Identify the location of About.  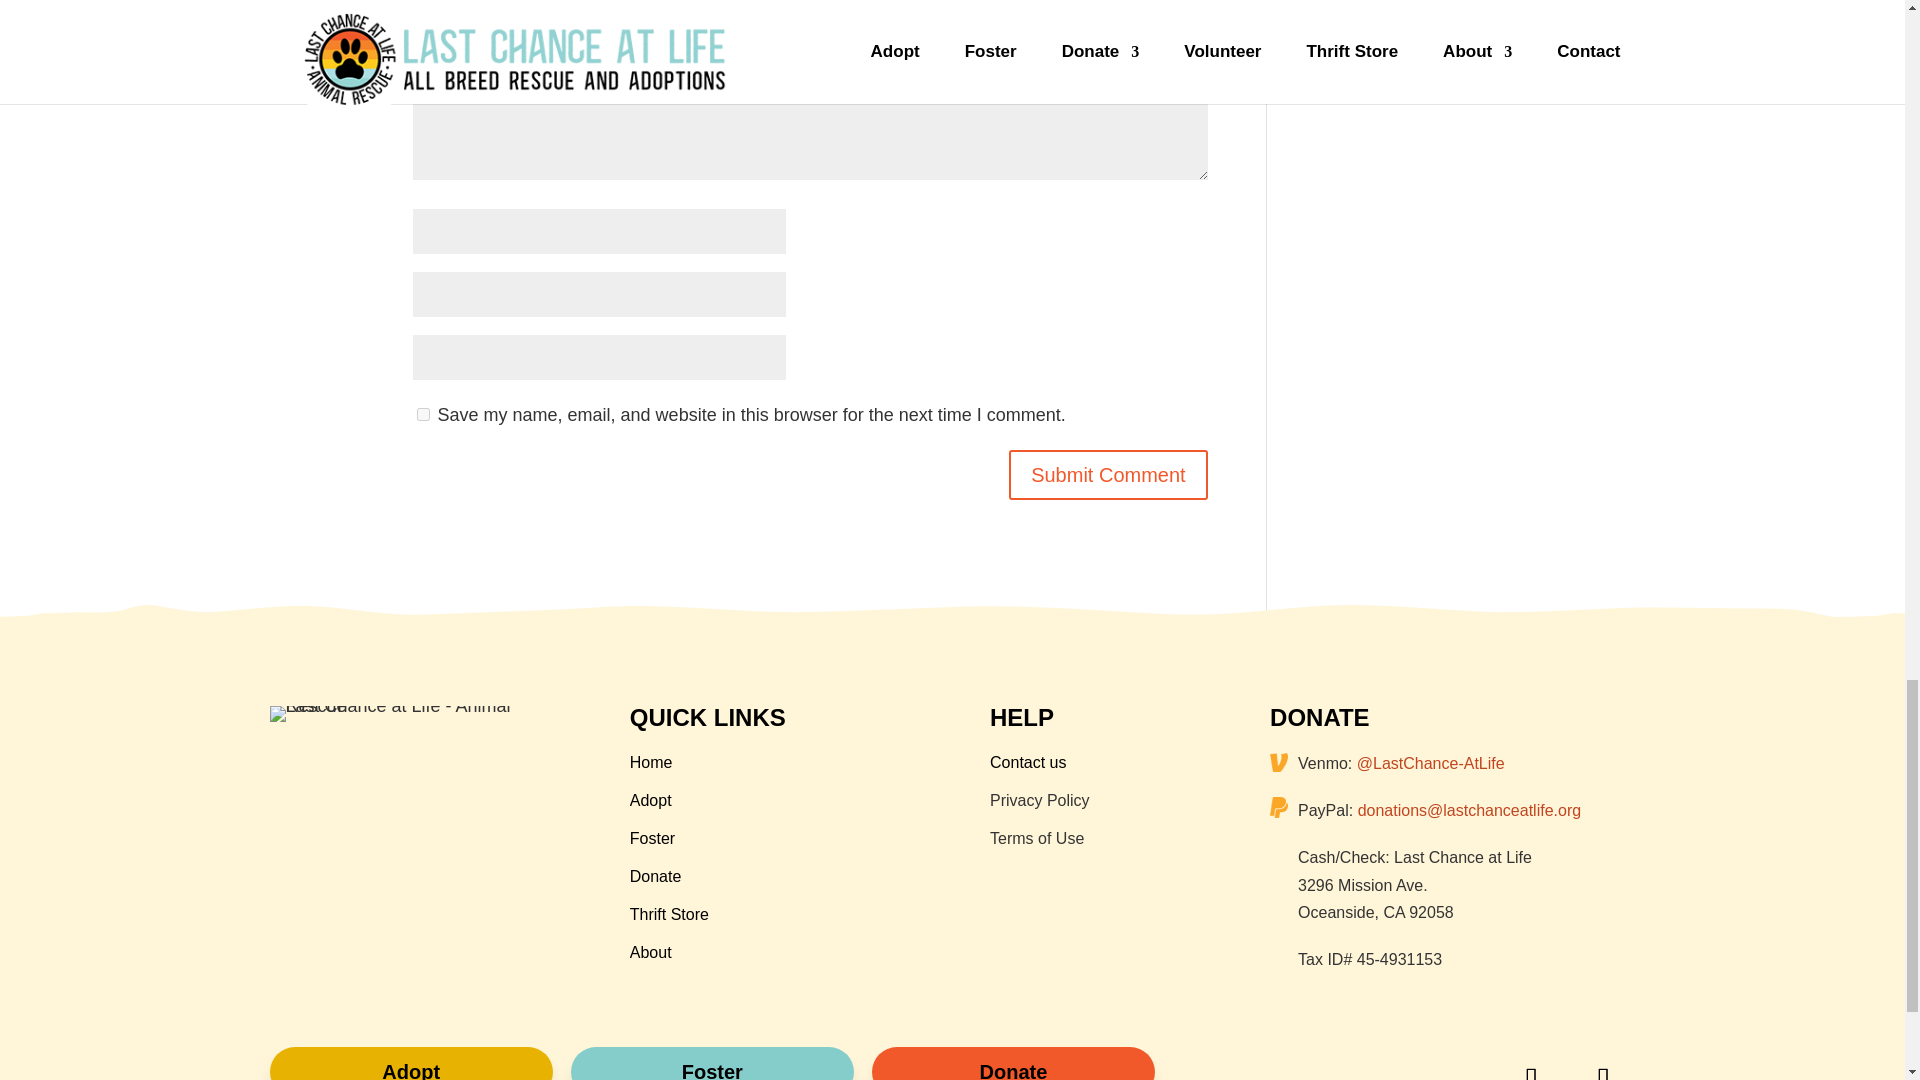
(650, 952).